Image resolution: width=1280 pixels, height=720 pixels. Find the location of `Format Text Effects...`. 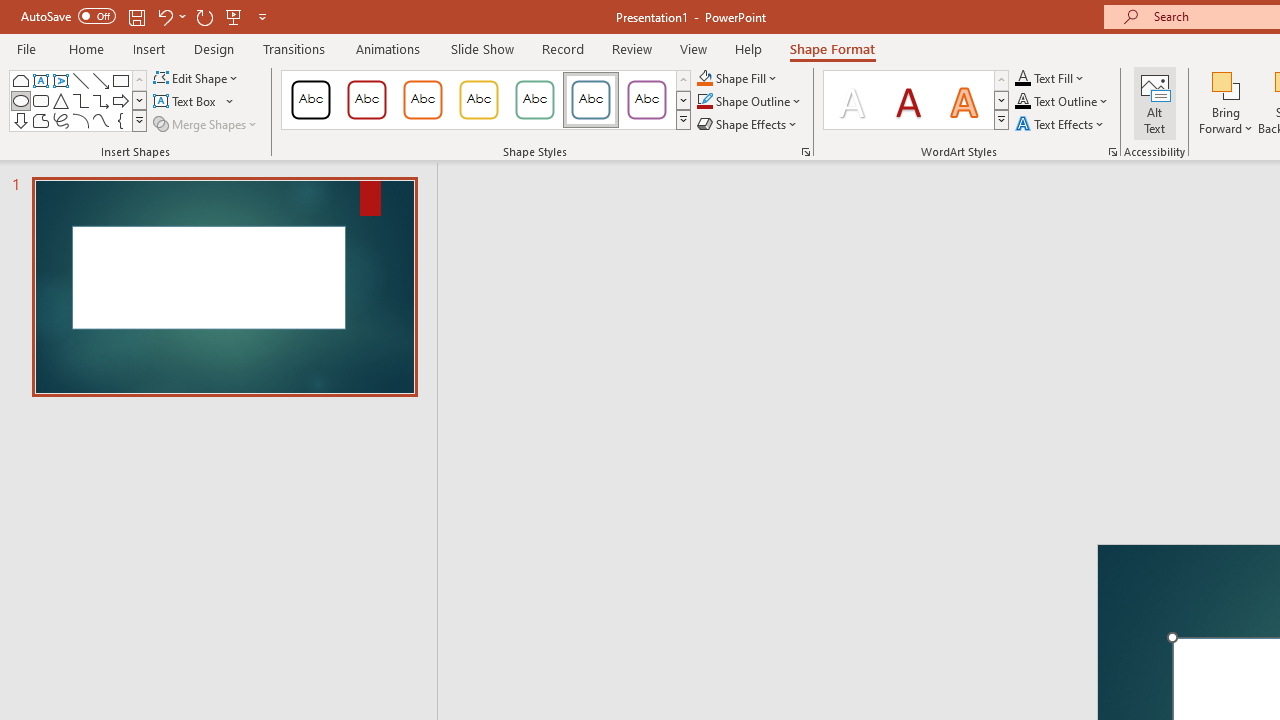

Format Text Effects... is located at coordinates (1112, 152).